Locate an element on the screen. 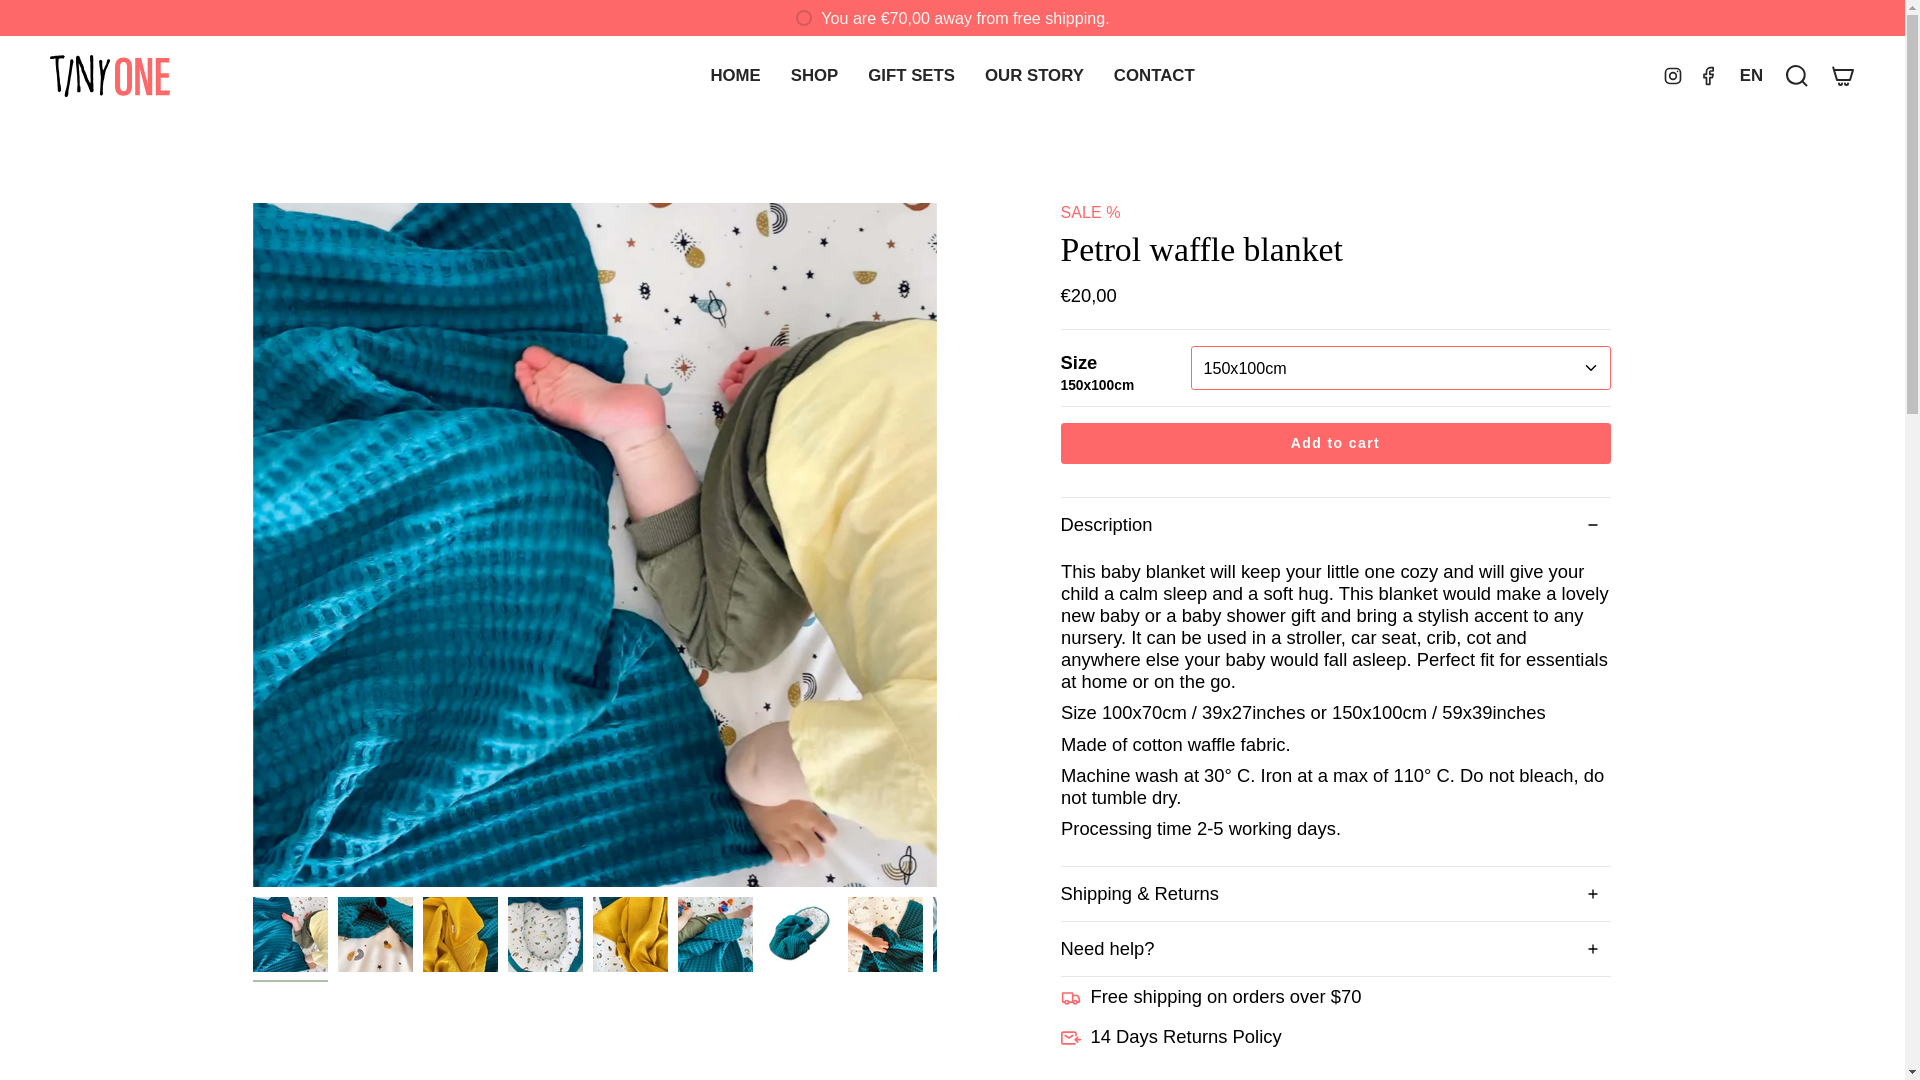  CONTACT is located at coordinates (1154, 76).